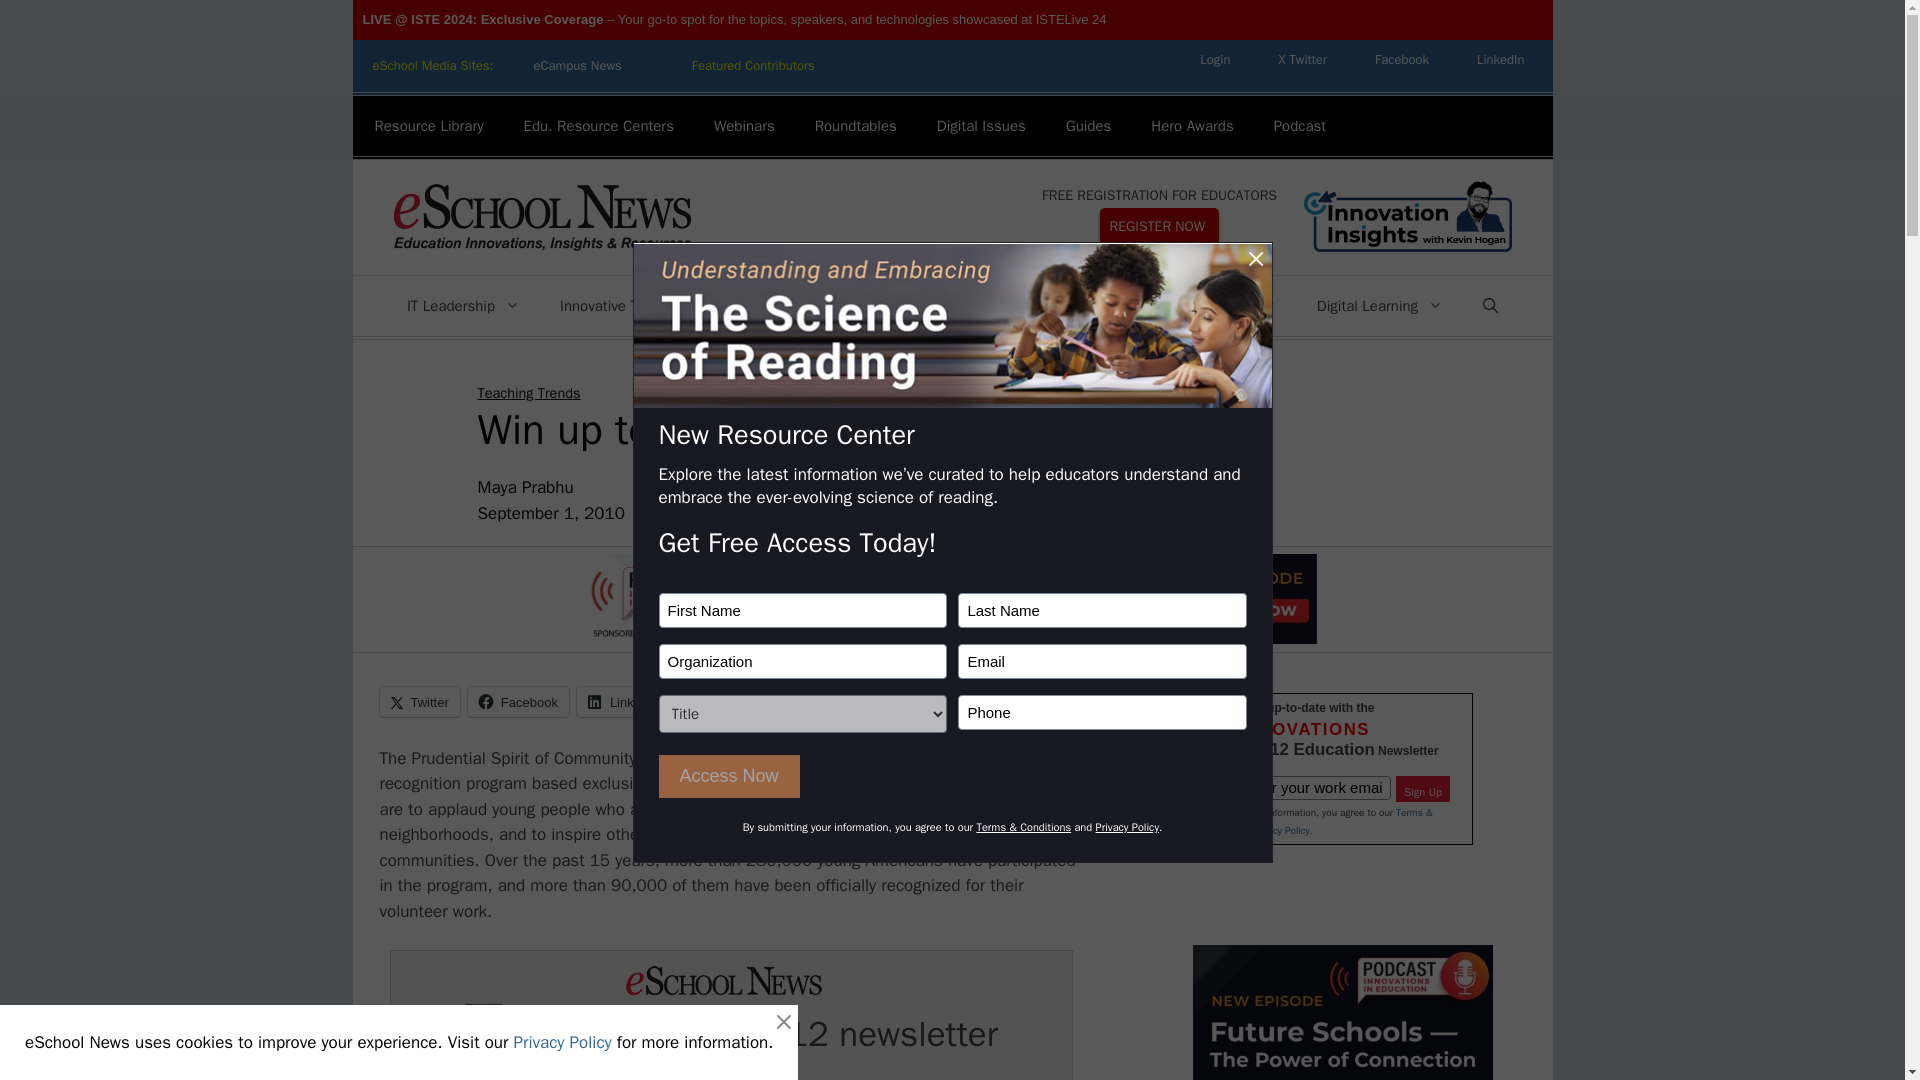  What do you see at coordinates (744, 126) in the screenshot?
I see `Webinars` at bounding box center [744, 126].